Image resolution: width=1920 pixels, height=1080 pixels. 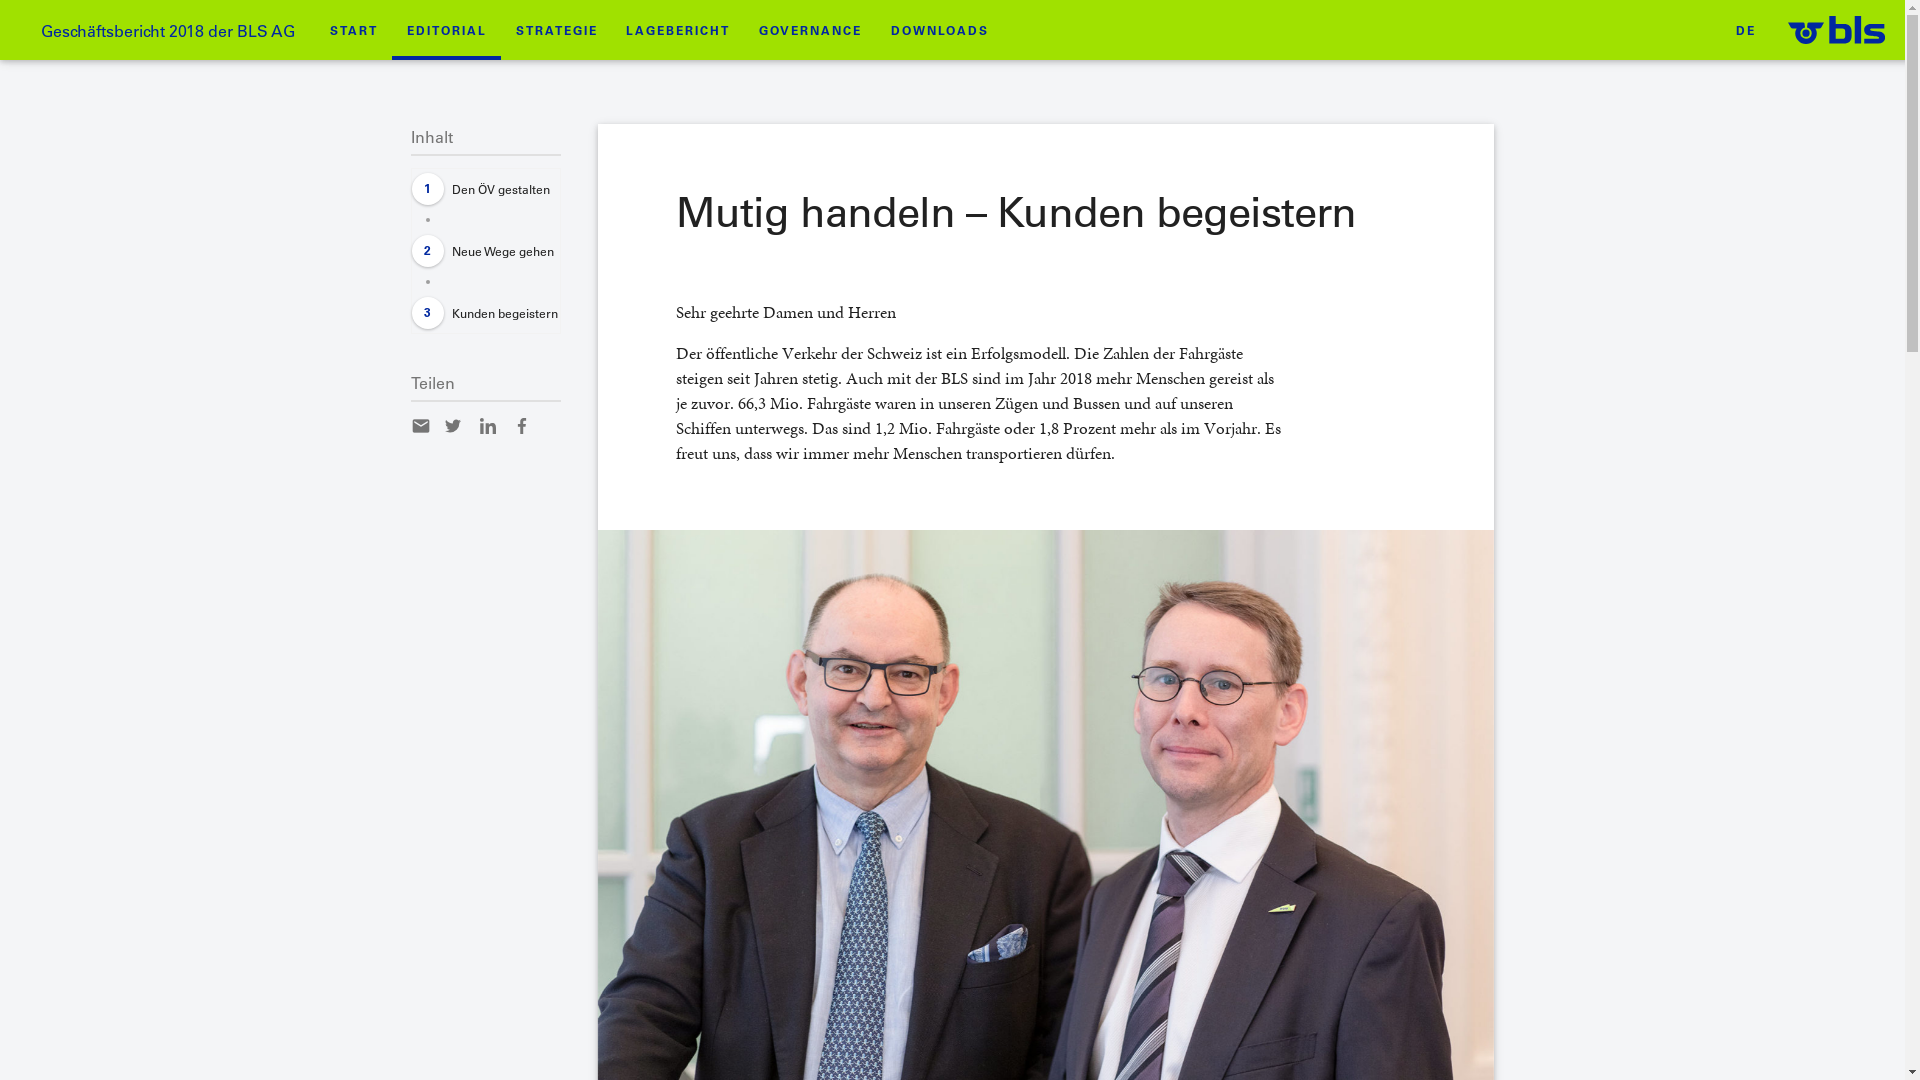 What do you see at coordinates (811, 30) in the screenshot?
I see `GOVERNANCE` at bounding box center [811, 30].